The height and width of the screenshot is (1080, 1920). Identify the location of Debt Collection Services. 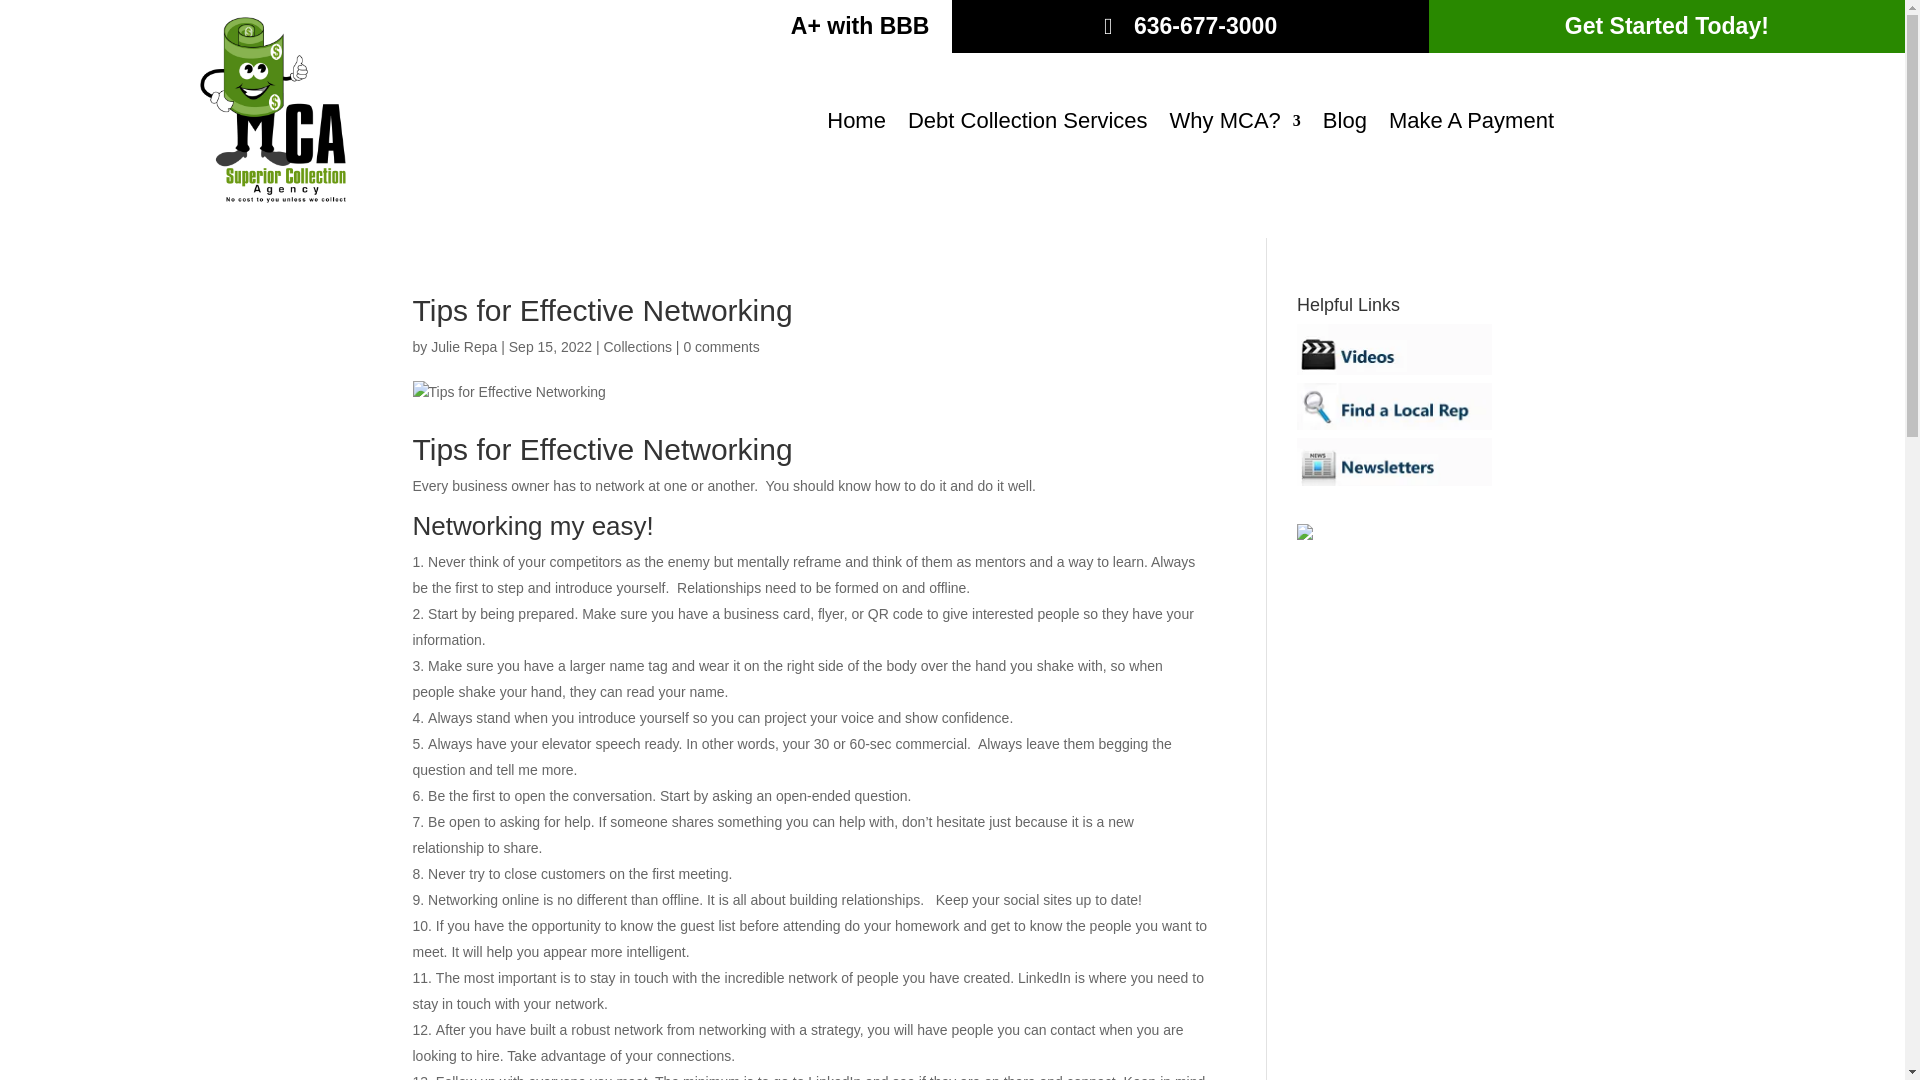
(1028, 125).